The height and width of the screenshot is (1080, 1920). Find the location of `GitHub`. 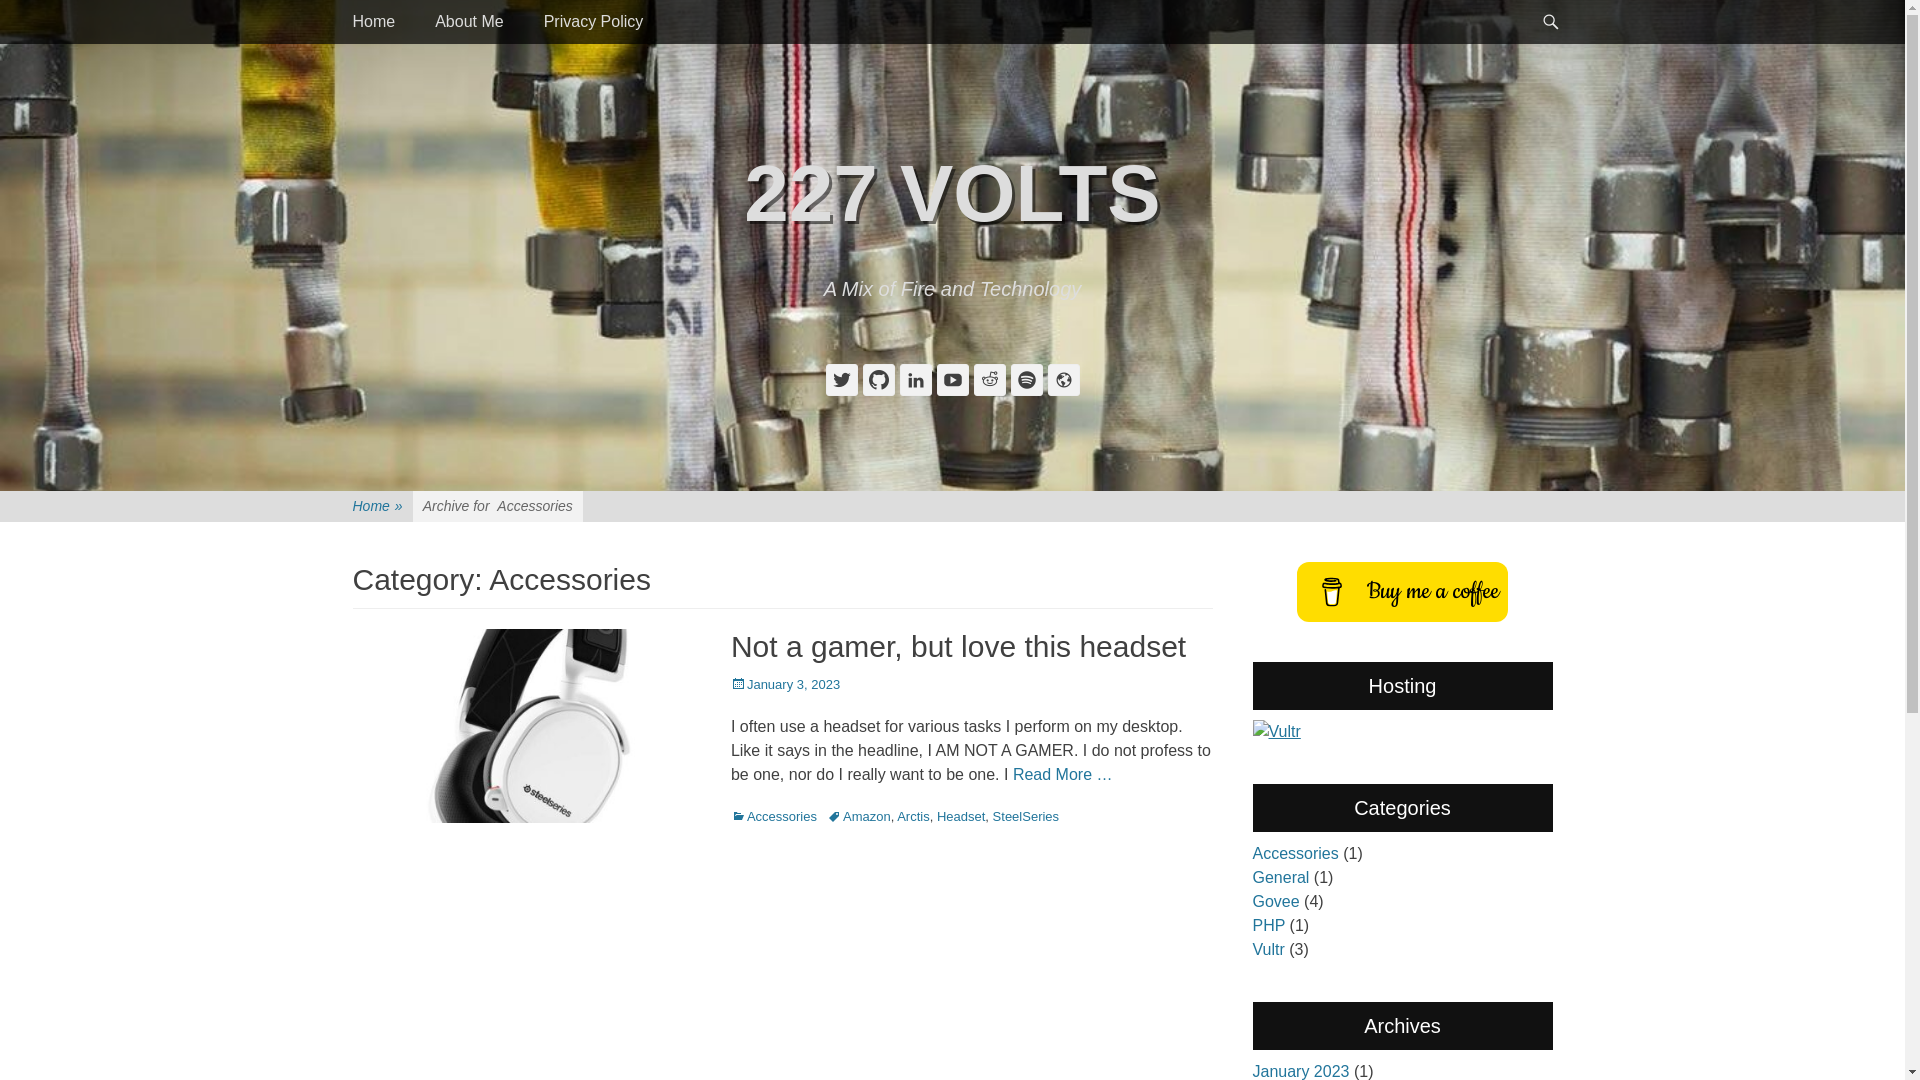

GitHub is located at coordinates (878, 380).